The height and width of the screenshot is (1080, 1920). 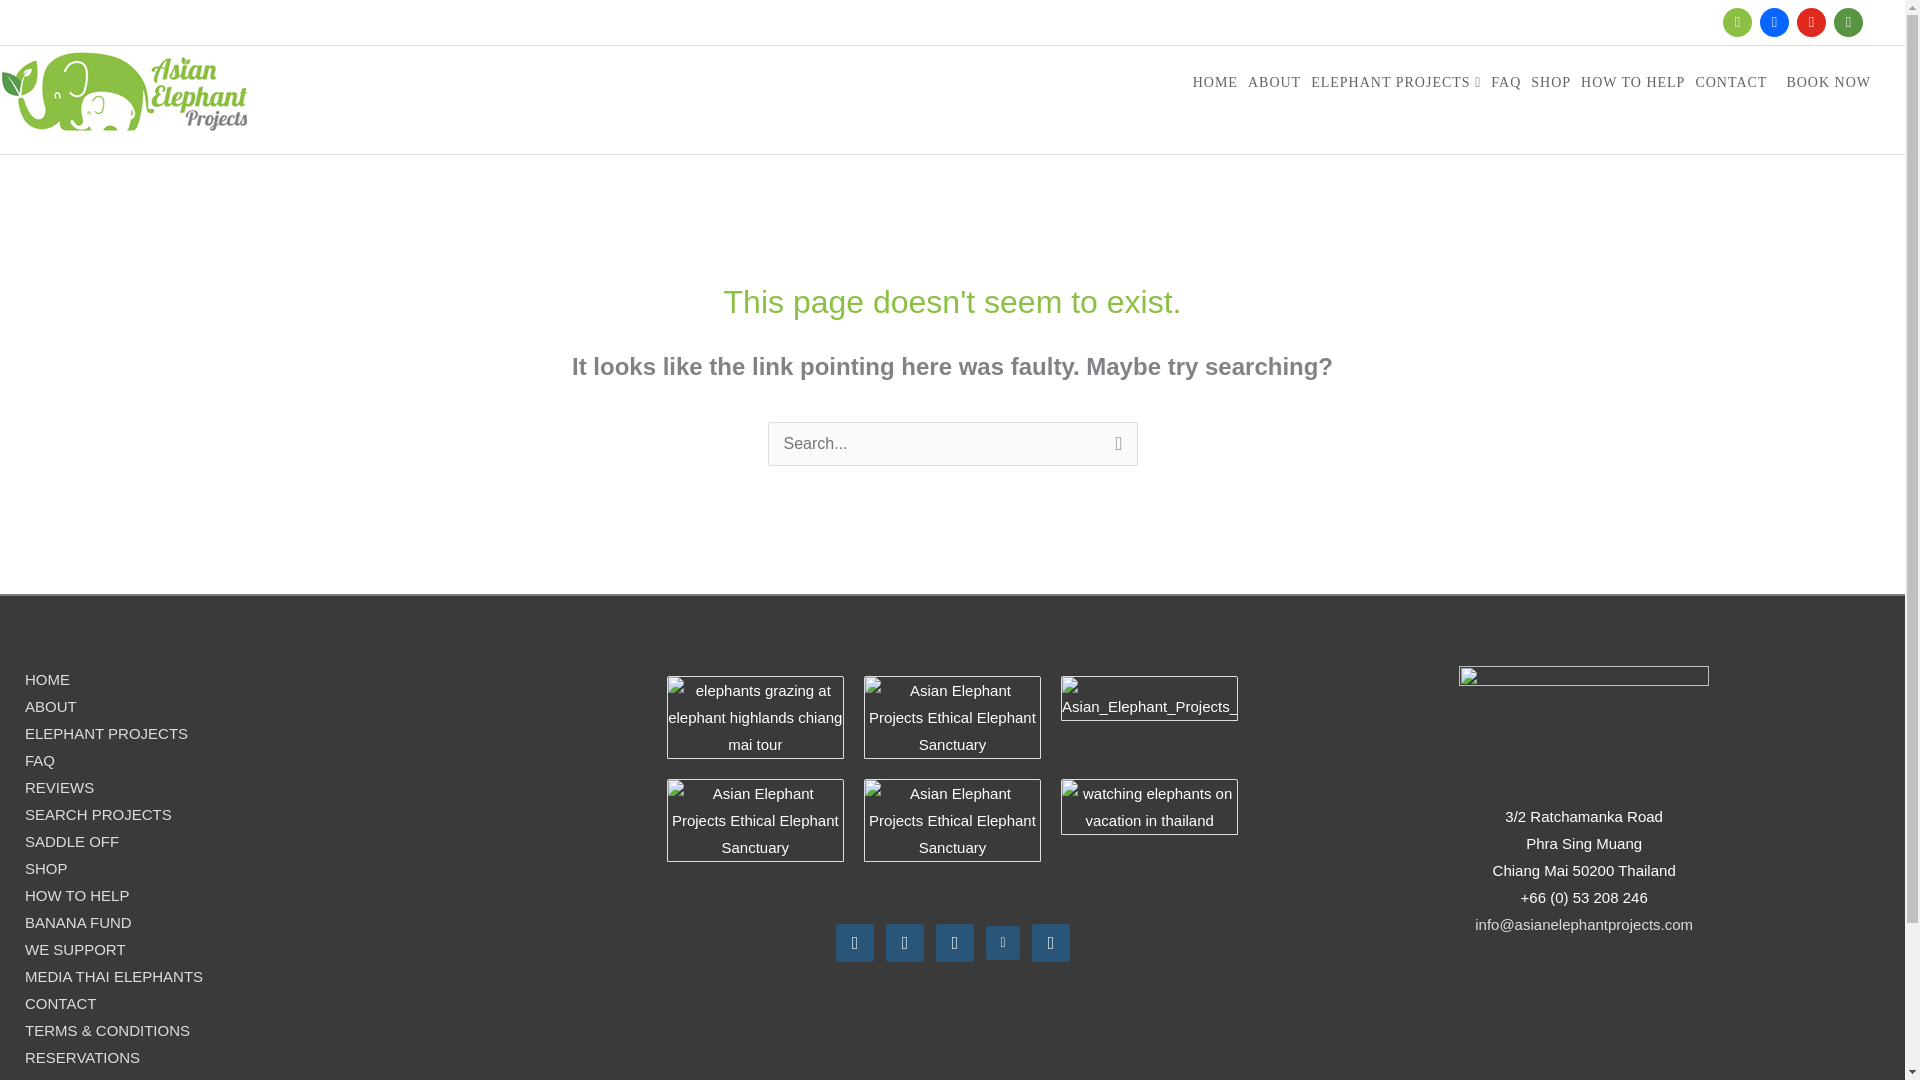 I want to click on HOW TO HELP, so click(x=76, y=894).